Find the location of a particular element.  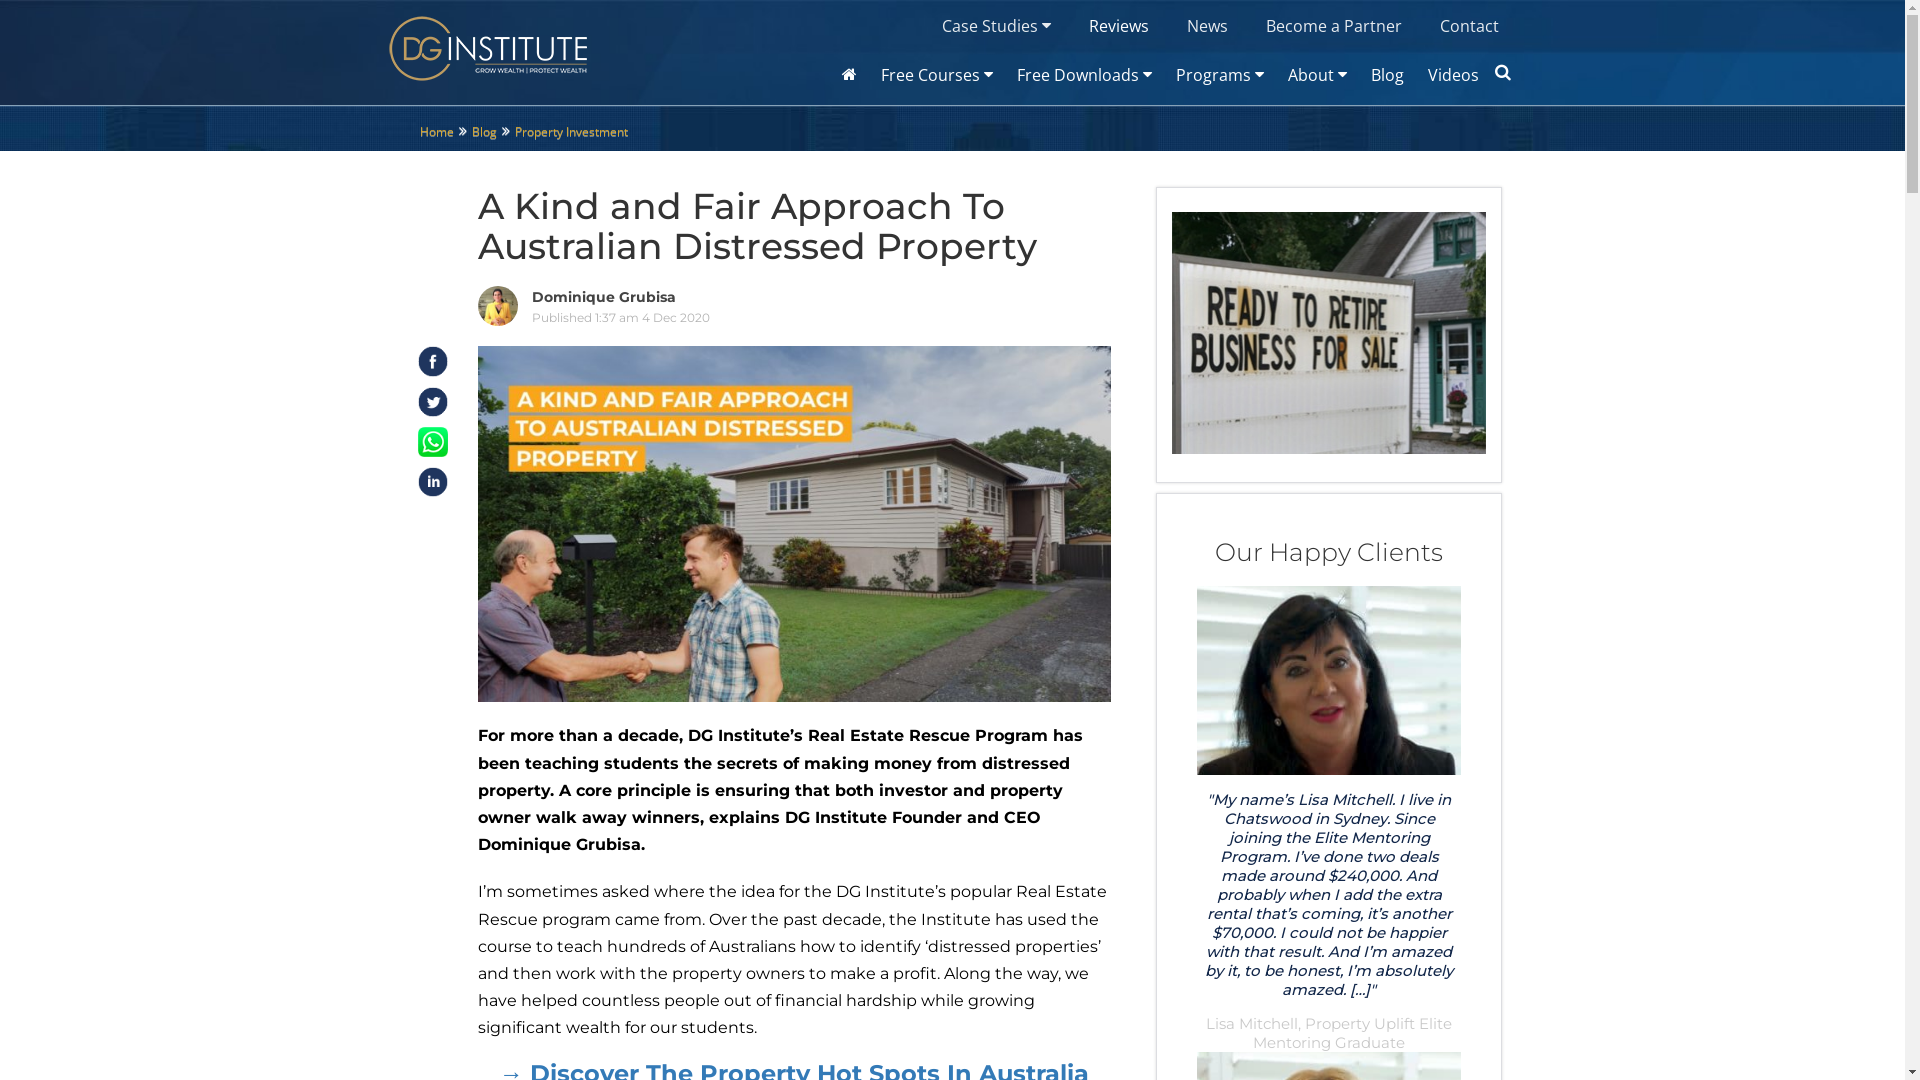

About is located at coordinates (1318, 75).